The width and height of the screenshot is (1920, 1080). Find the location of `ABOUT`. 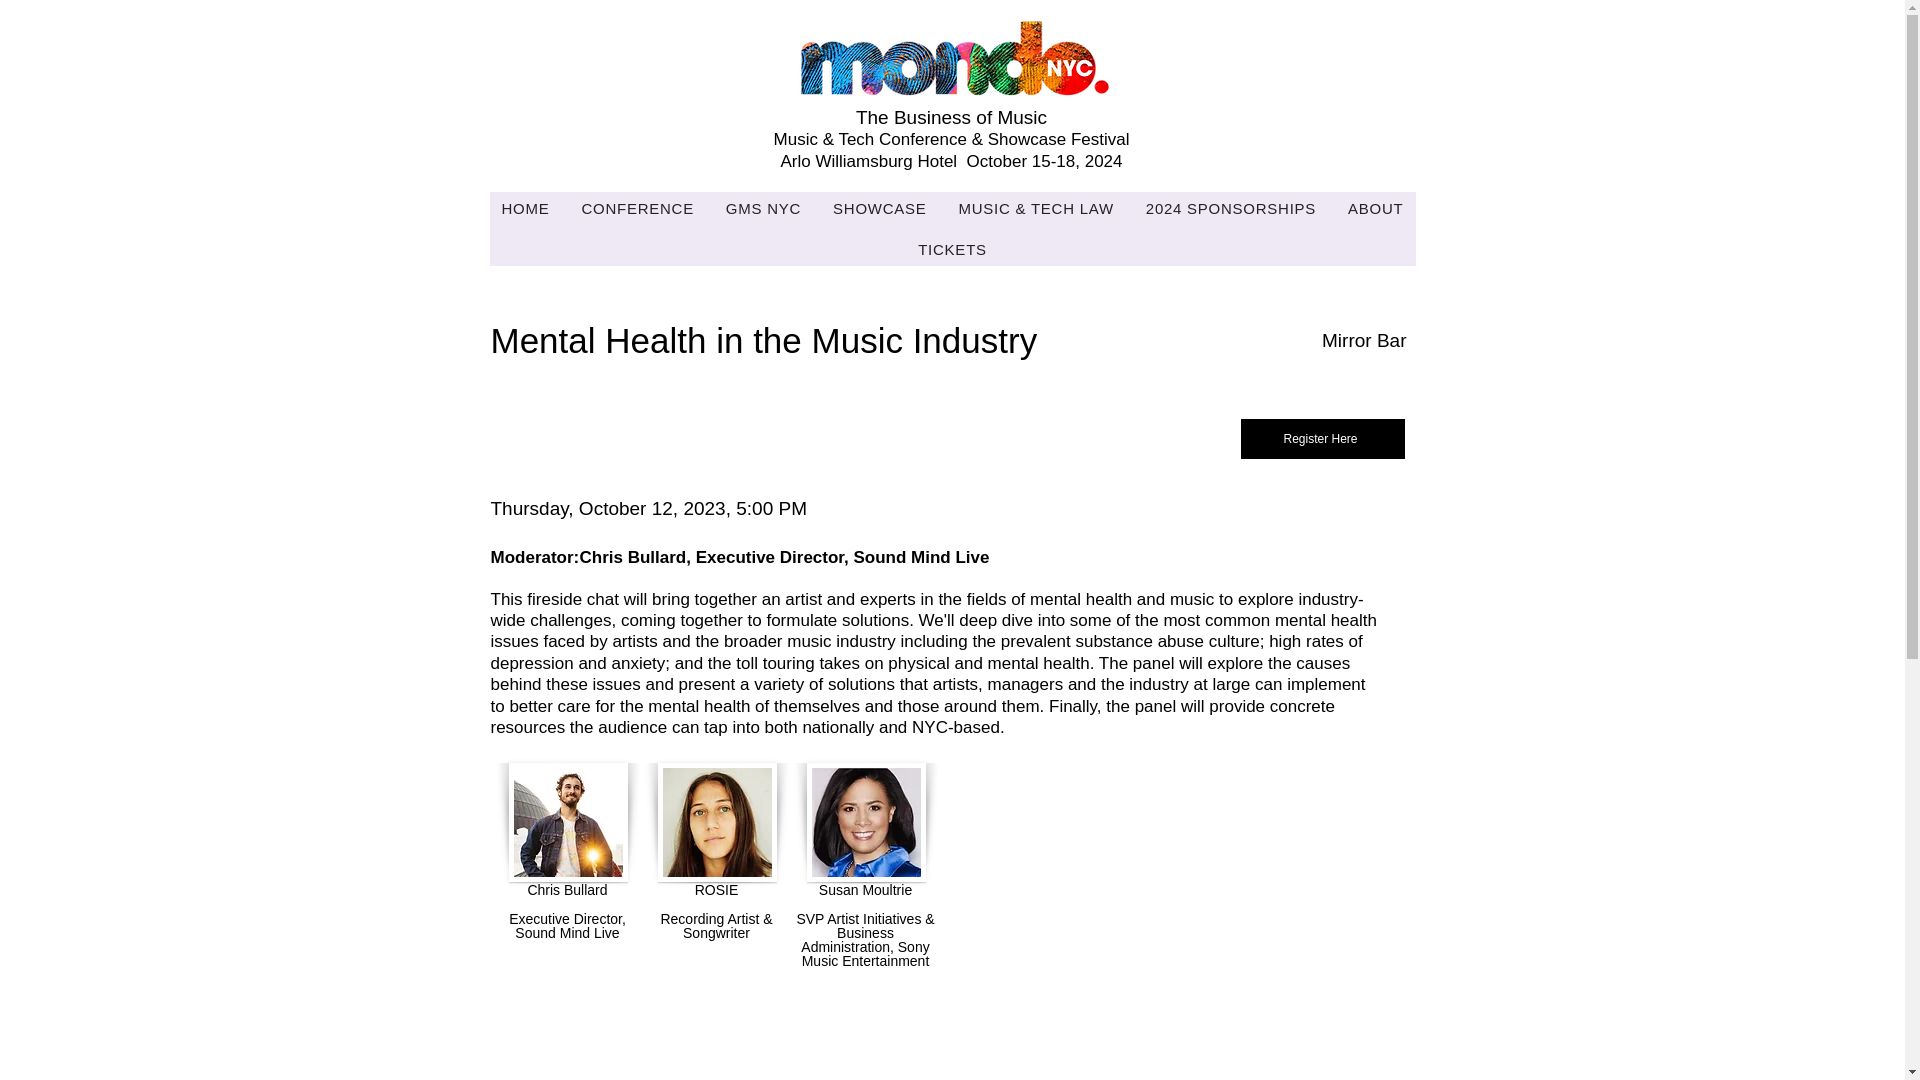

ABOUT is located at coordinates (1376, 208).